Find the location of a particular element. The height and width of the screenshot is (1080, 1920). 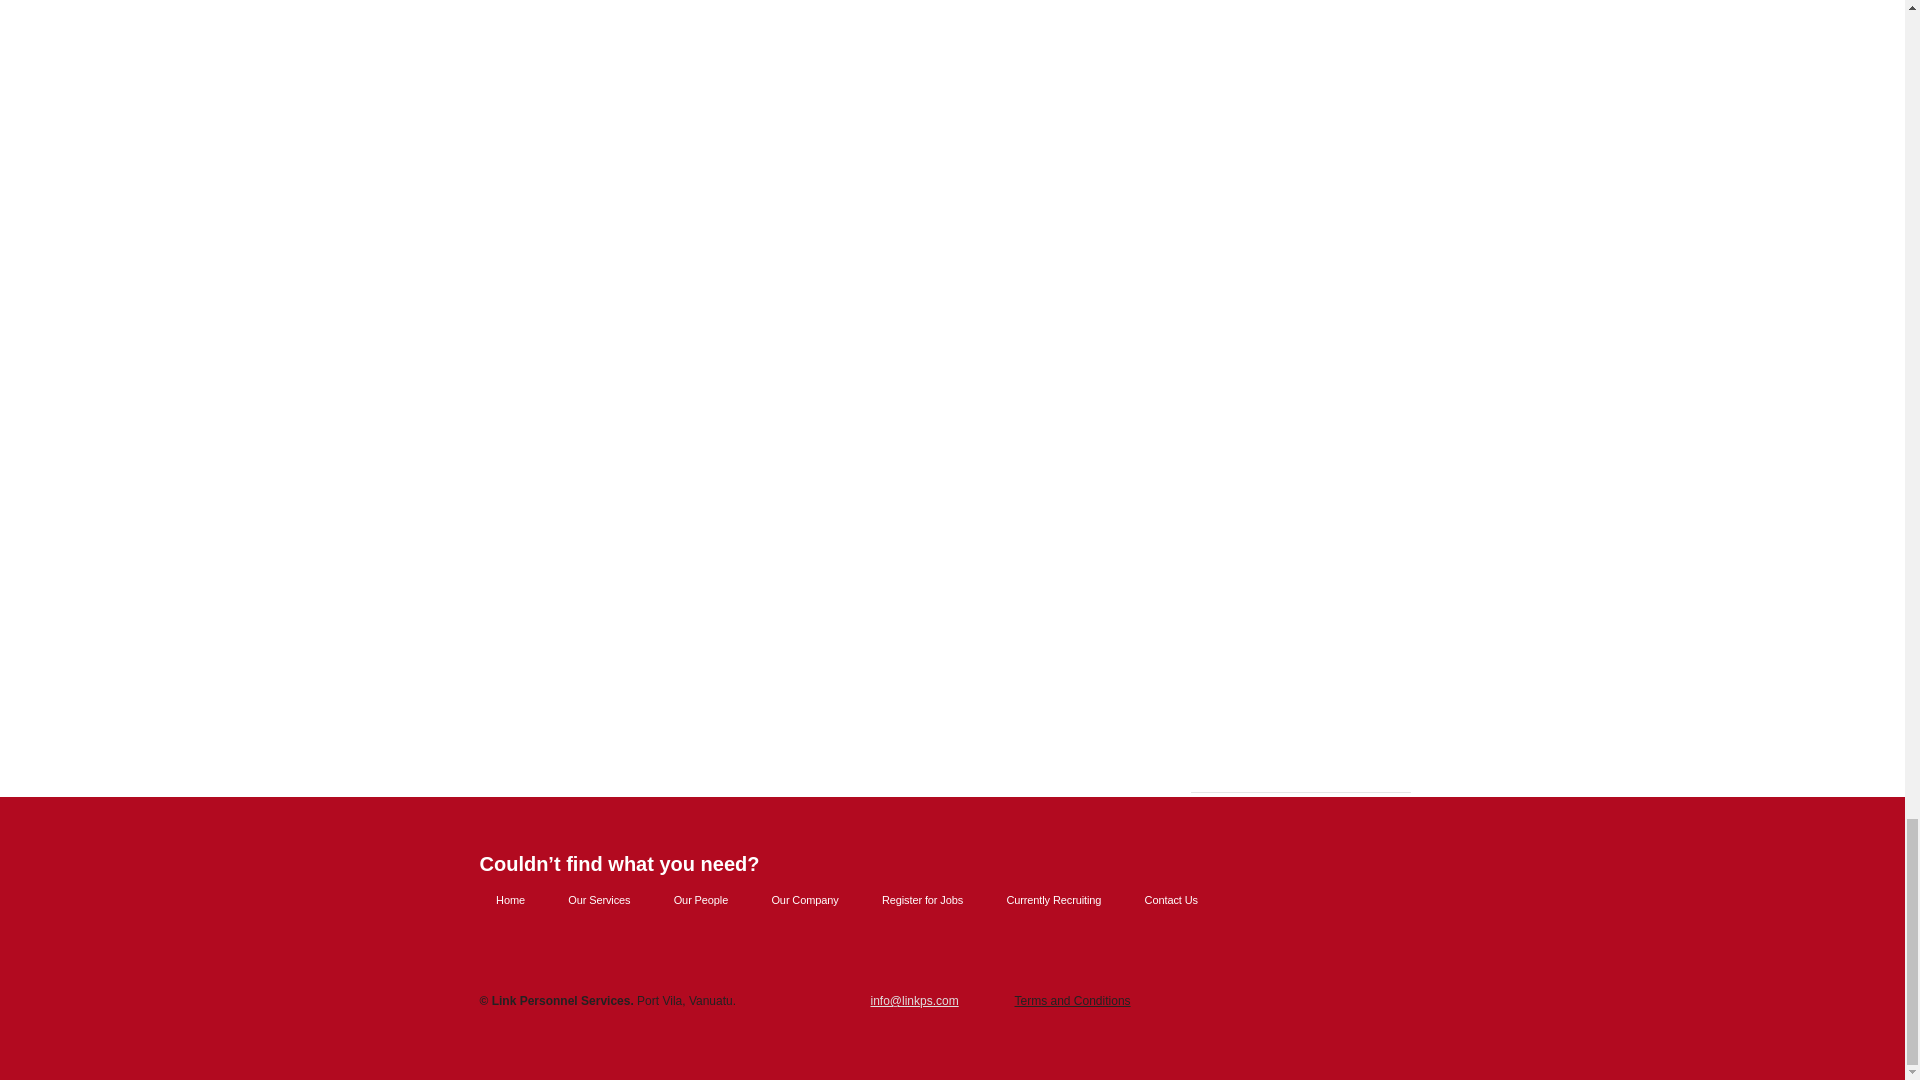

Home is located at coordinates (510, 900).